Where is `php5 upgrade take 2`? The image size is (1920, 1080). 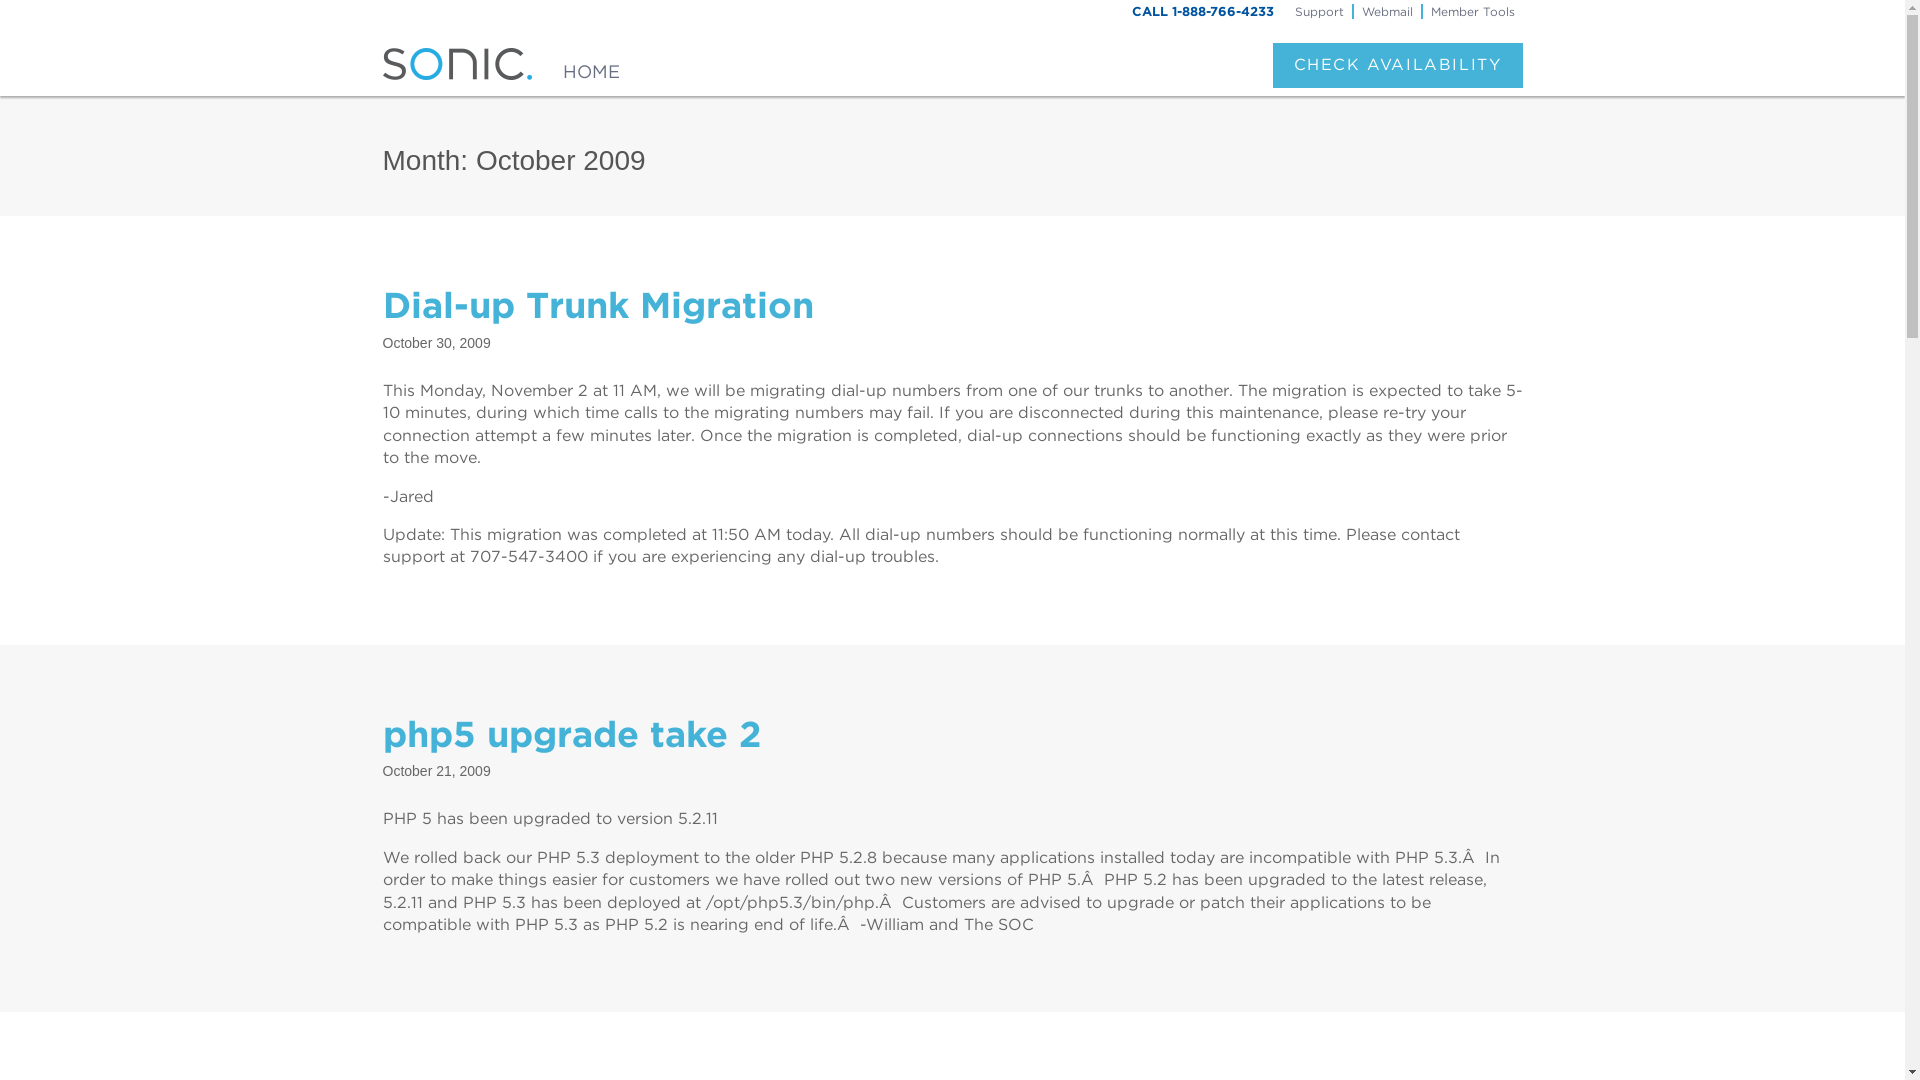 php5 upgrade take 2 is located at coordinates (571, 734).